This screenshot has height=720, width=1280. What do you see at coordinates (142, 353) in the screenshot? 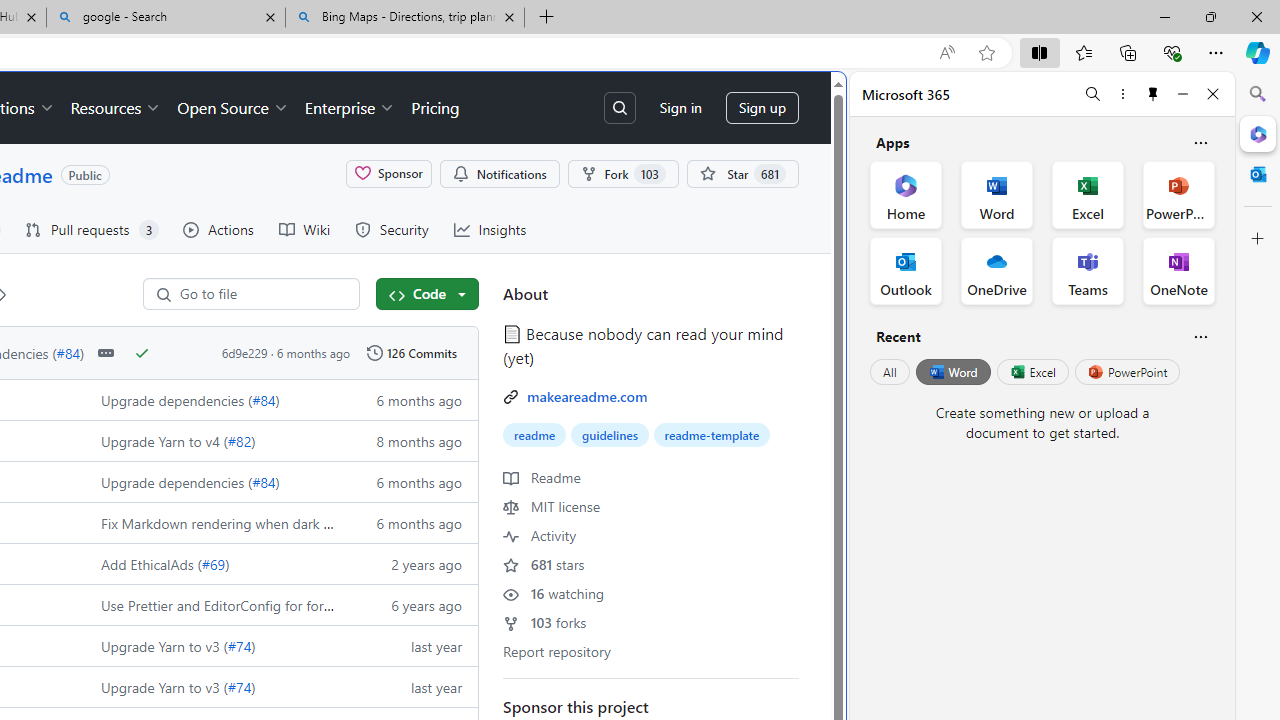
I see `success` at bounding box center [142, 353].